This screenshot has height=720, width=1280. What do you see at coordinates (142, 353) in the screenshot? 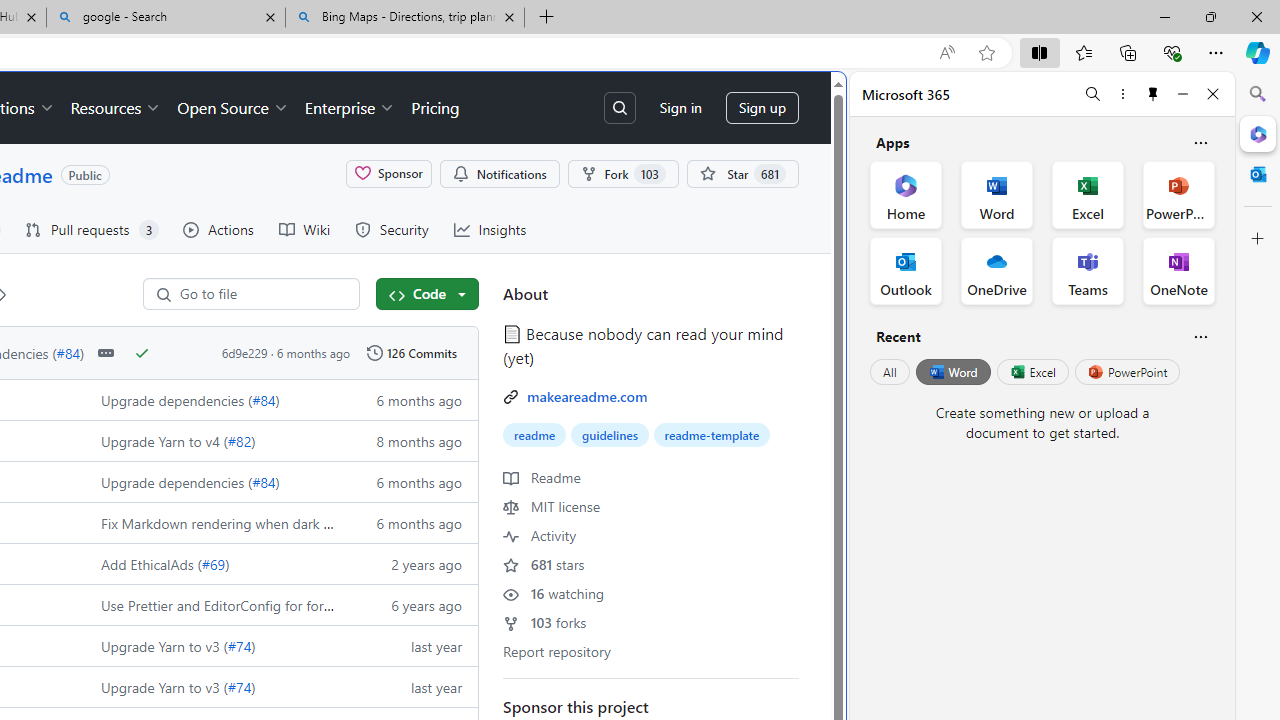
I see `success` at bounding box center [142, 353].